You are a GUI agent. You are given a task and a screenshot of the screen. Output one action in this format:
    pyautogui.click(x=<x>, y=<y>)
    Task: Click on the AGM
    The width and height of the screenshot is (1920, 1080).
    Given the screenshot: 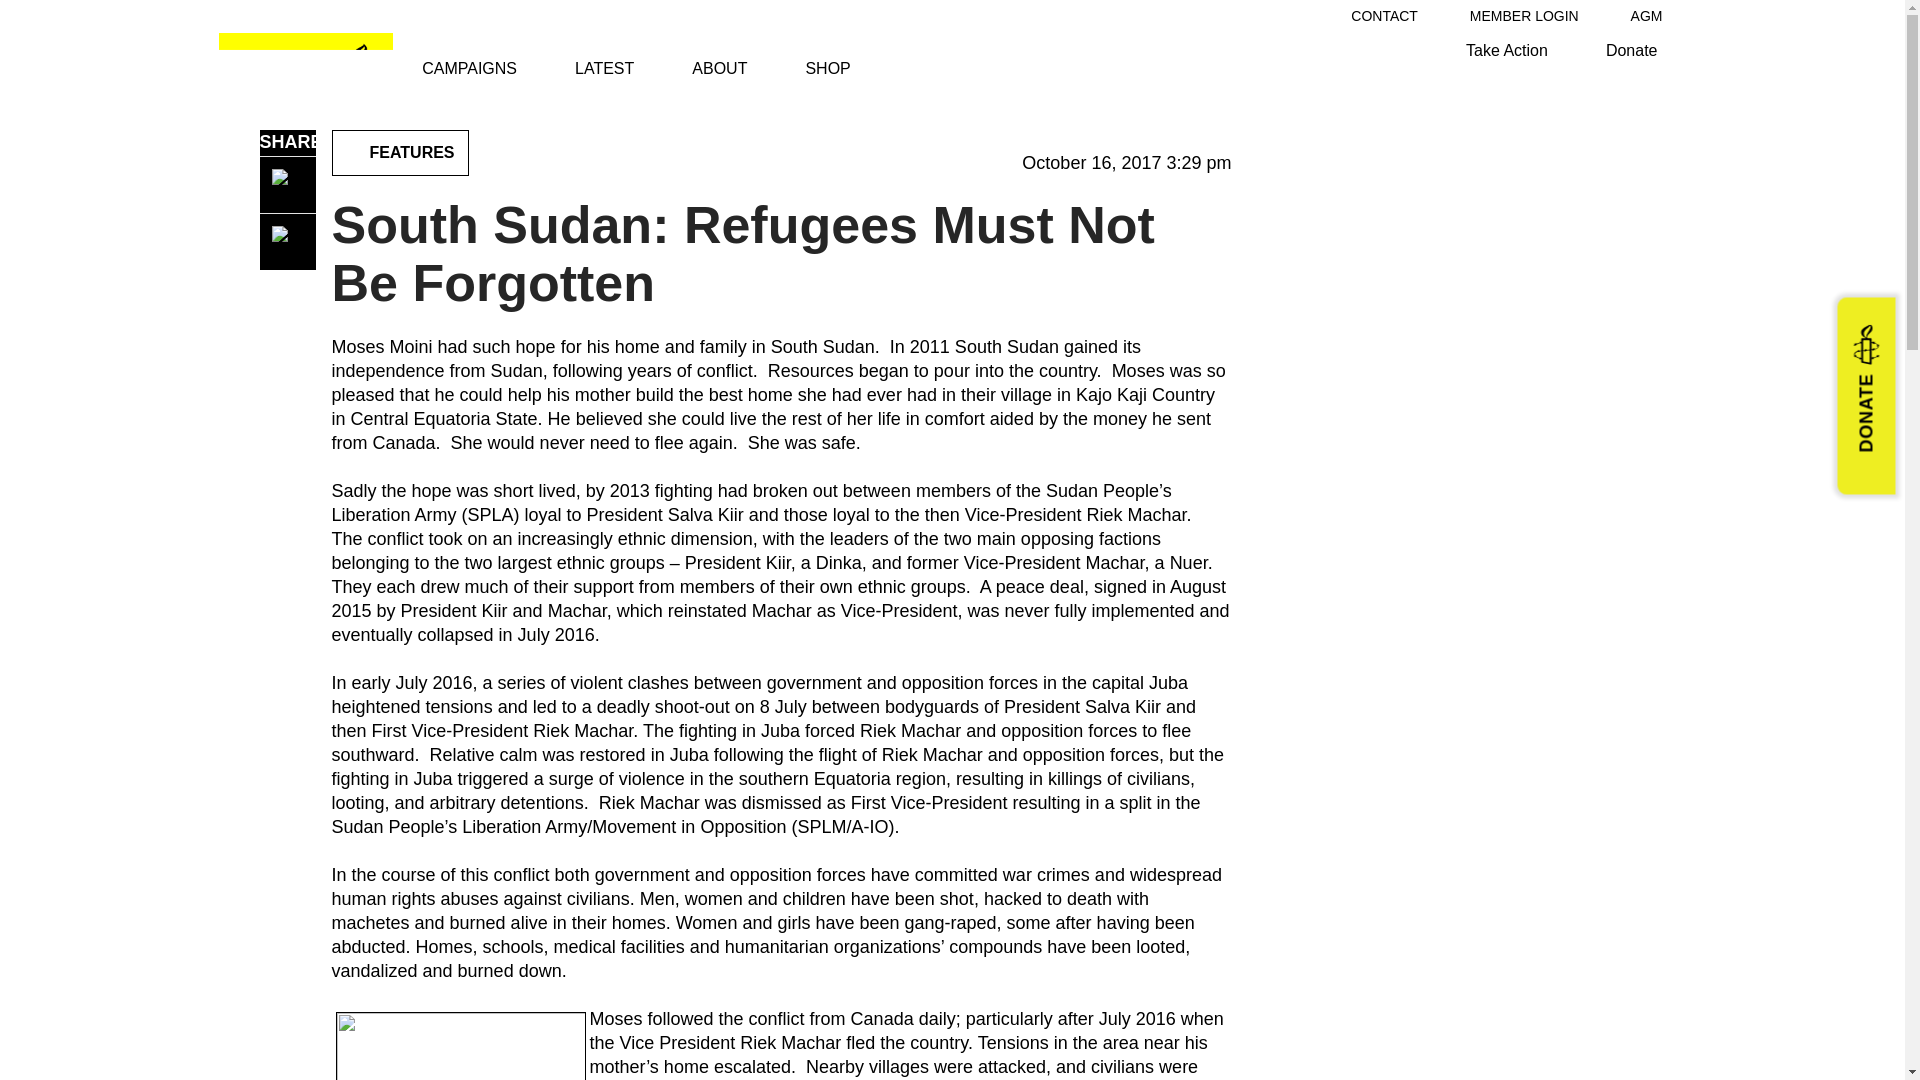 What is the action you would take?
    pyautogui.click(x=1646, y=15)
    